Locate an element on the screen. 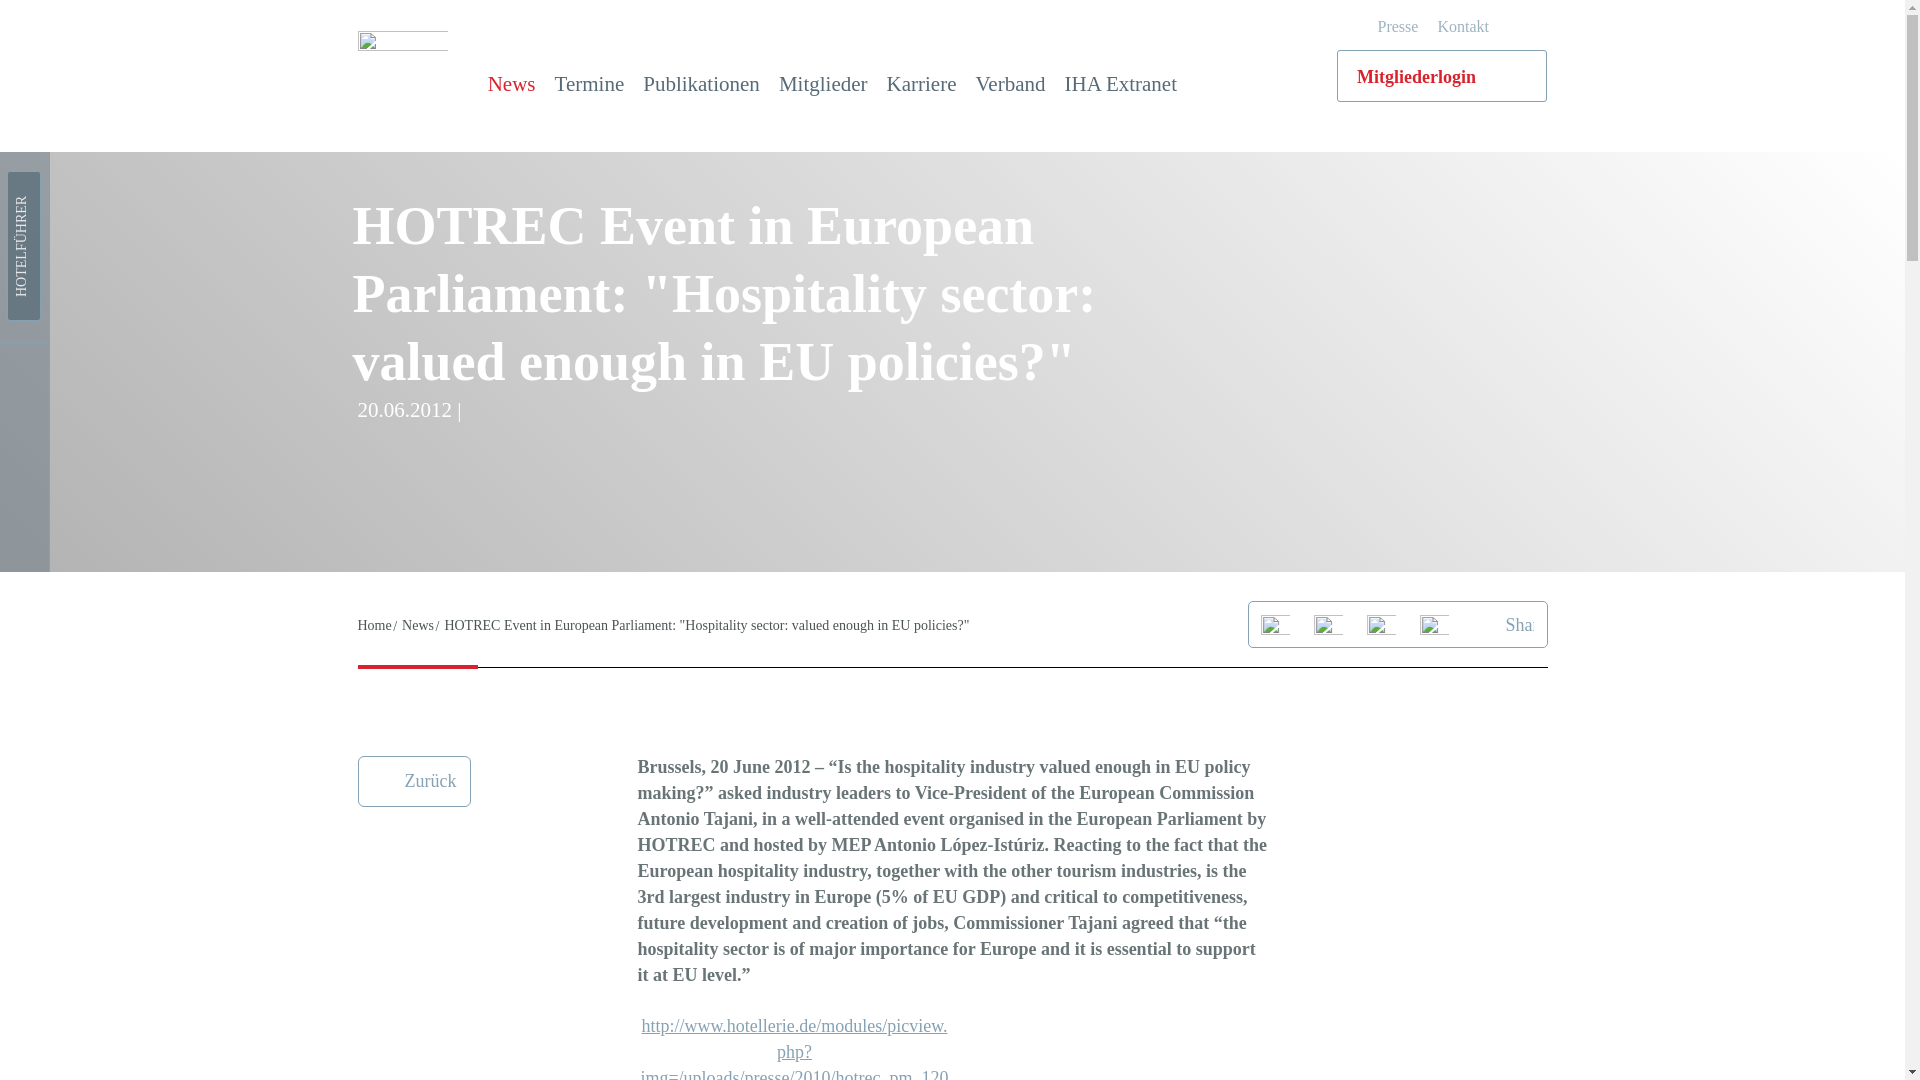 Image resolution: width=1920 pixels, height=1080 pixels. Publikationen is located at coordinates (702, 84).